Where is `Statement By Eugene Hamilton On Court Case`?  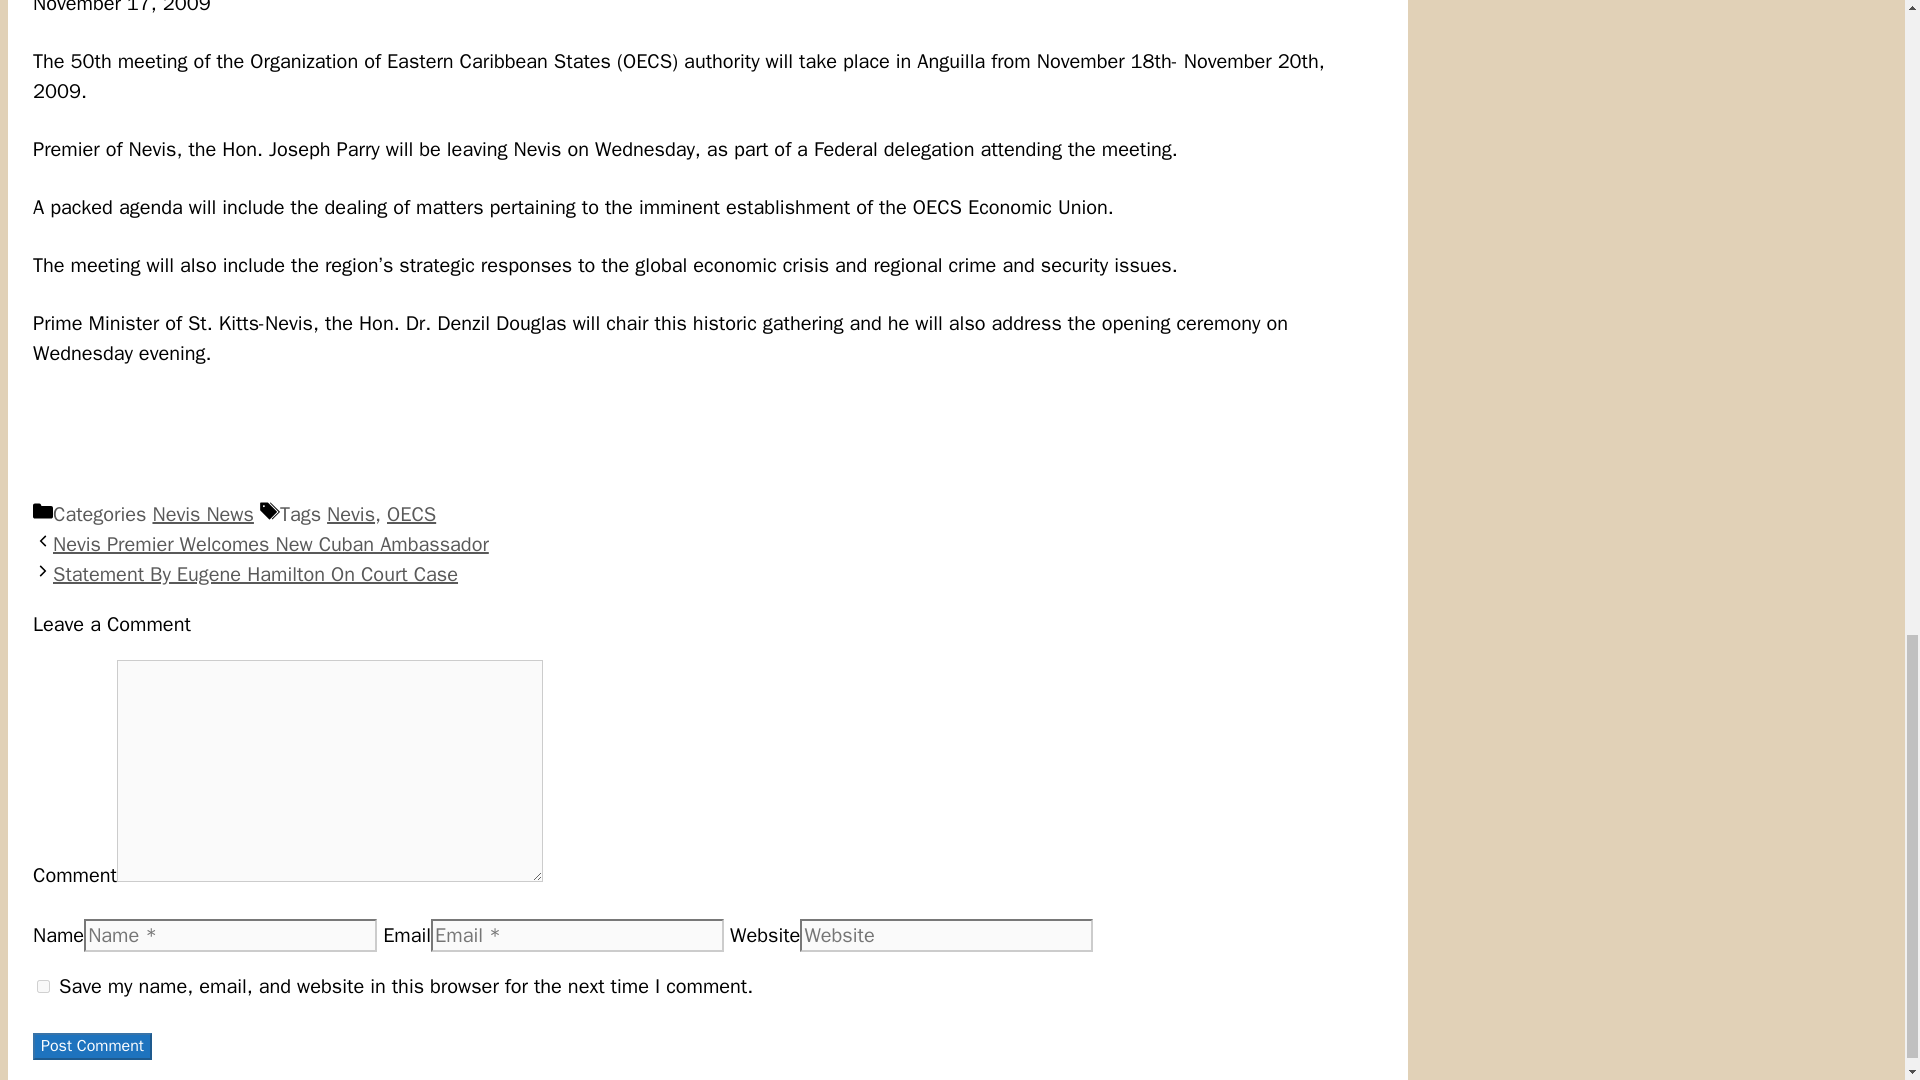
Statement By Eugene Hamilton On Court Case is located at coordinates (256, 574).